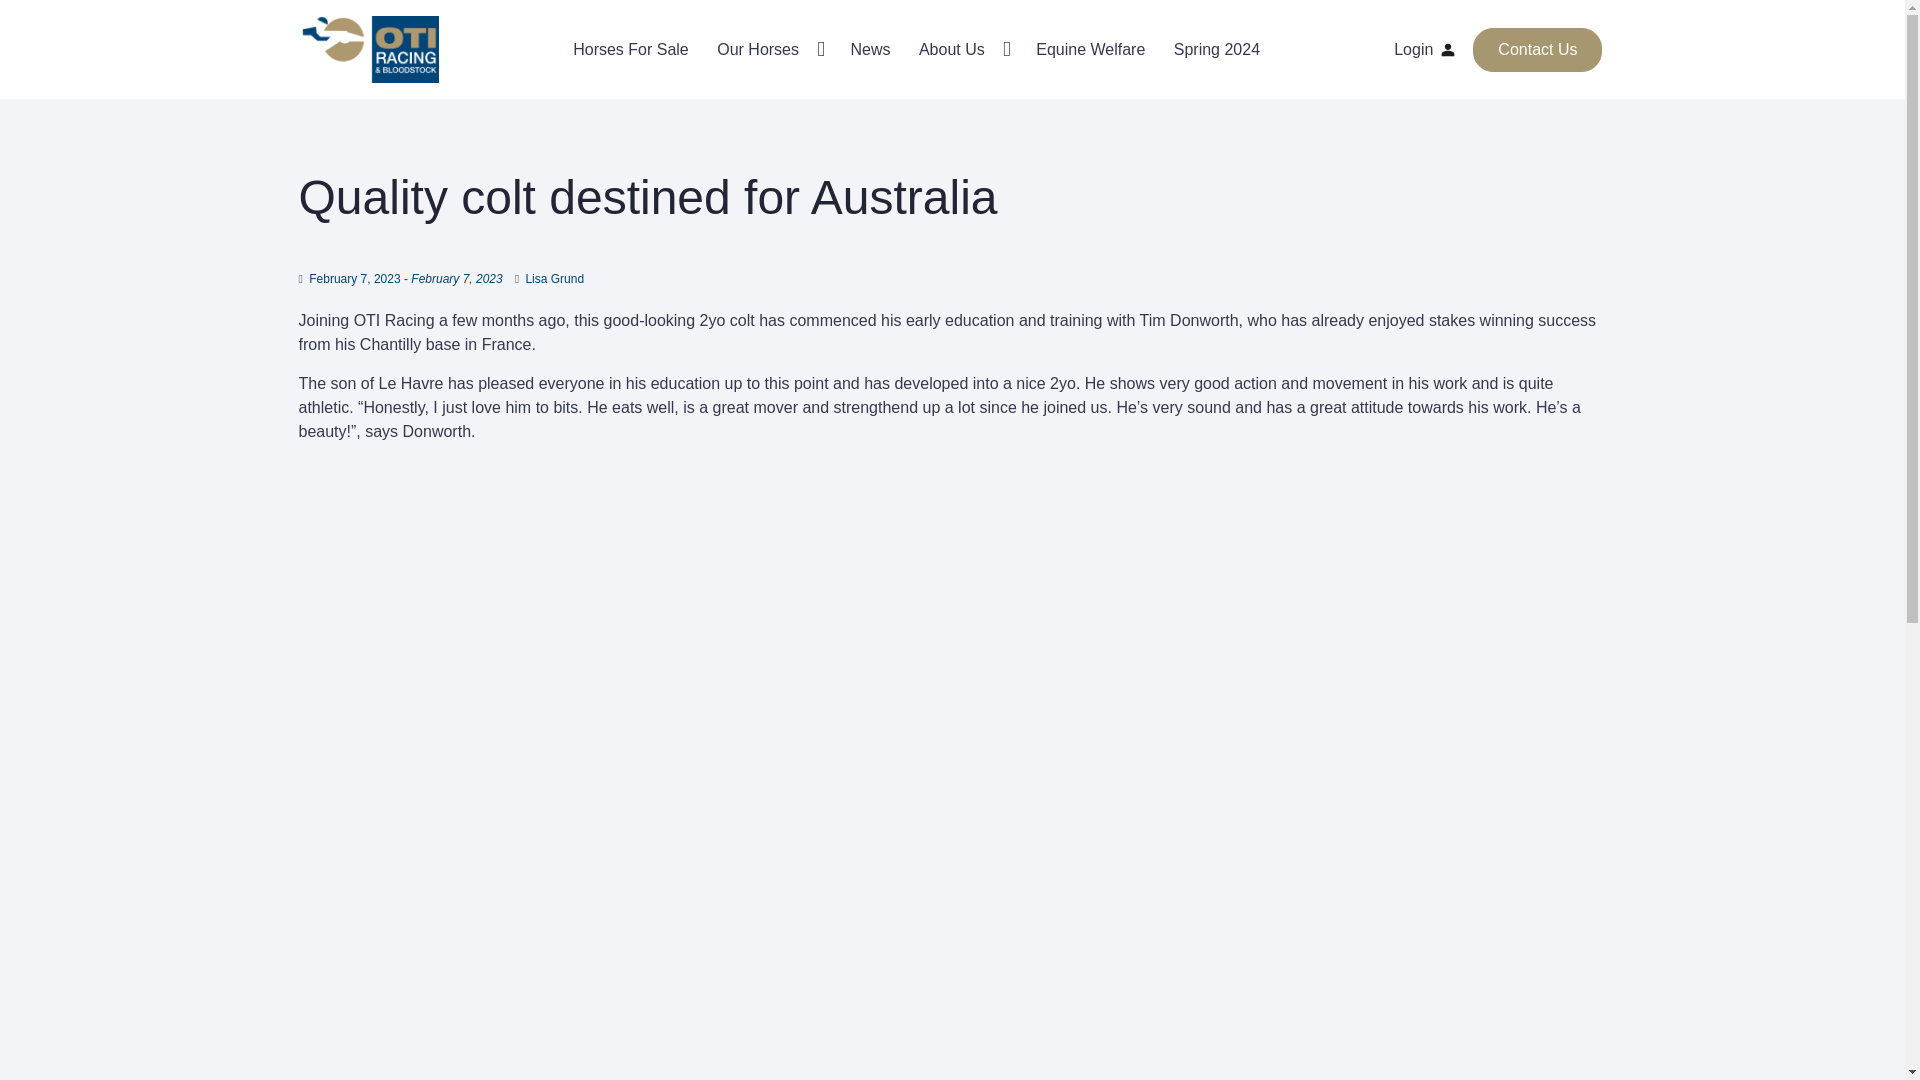 This screenshot has width=1920, height=1080. Describe the element at coordinates (554, 279) in the screenshot. I see `Lisa Grund` at that location.